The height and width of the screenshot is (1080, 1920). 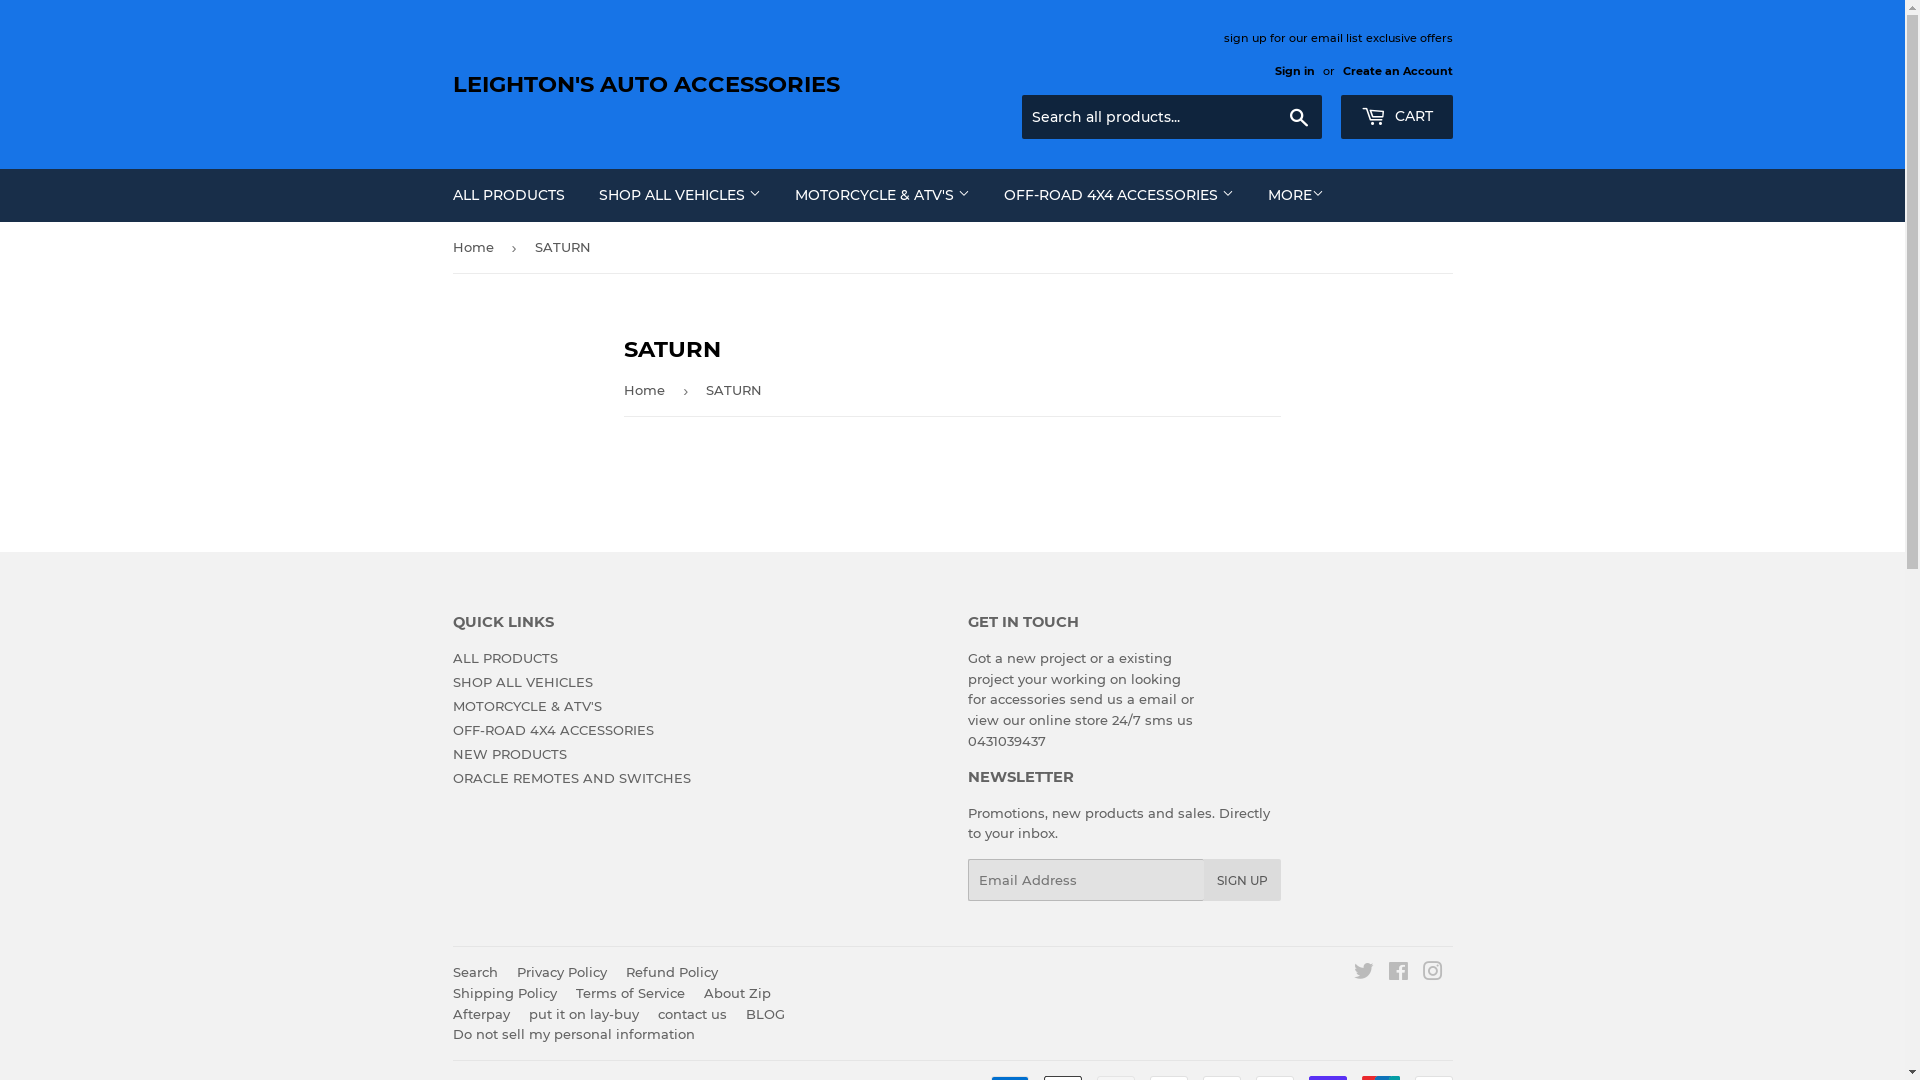 I want to click on Search, so click(x=1298, y=118).